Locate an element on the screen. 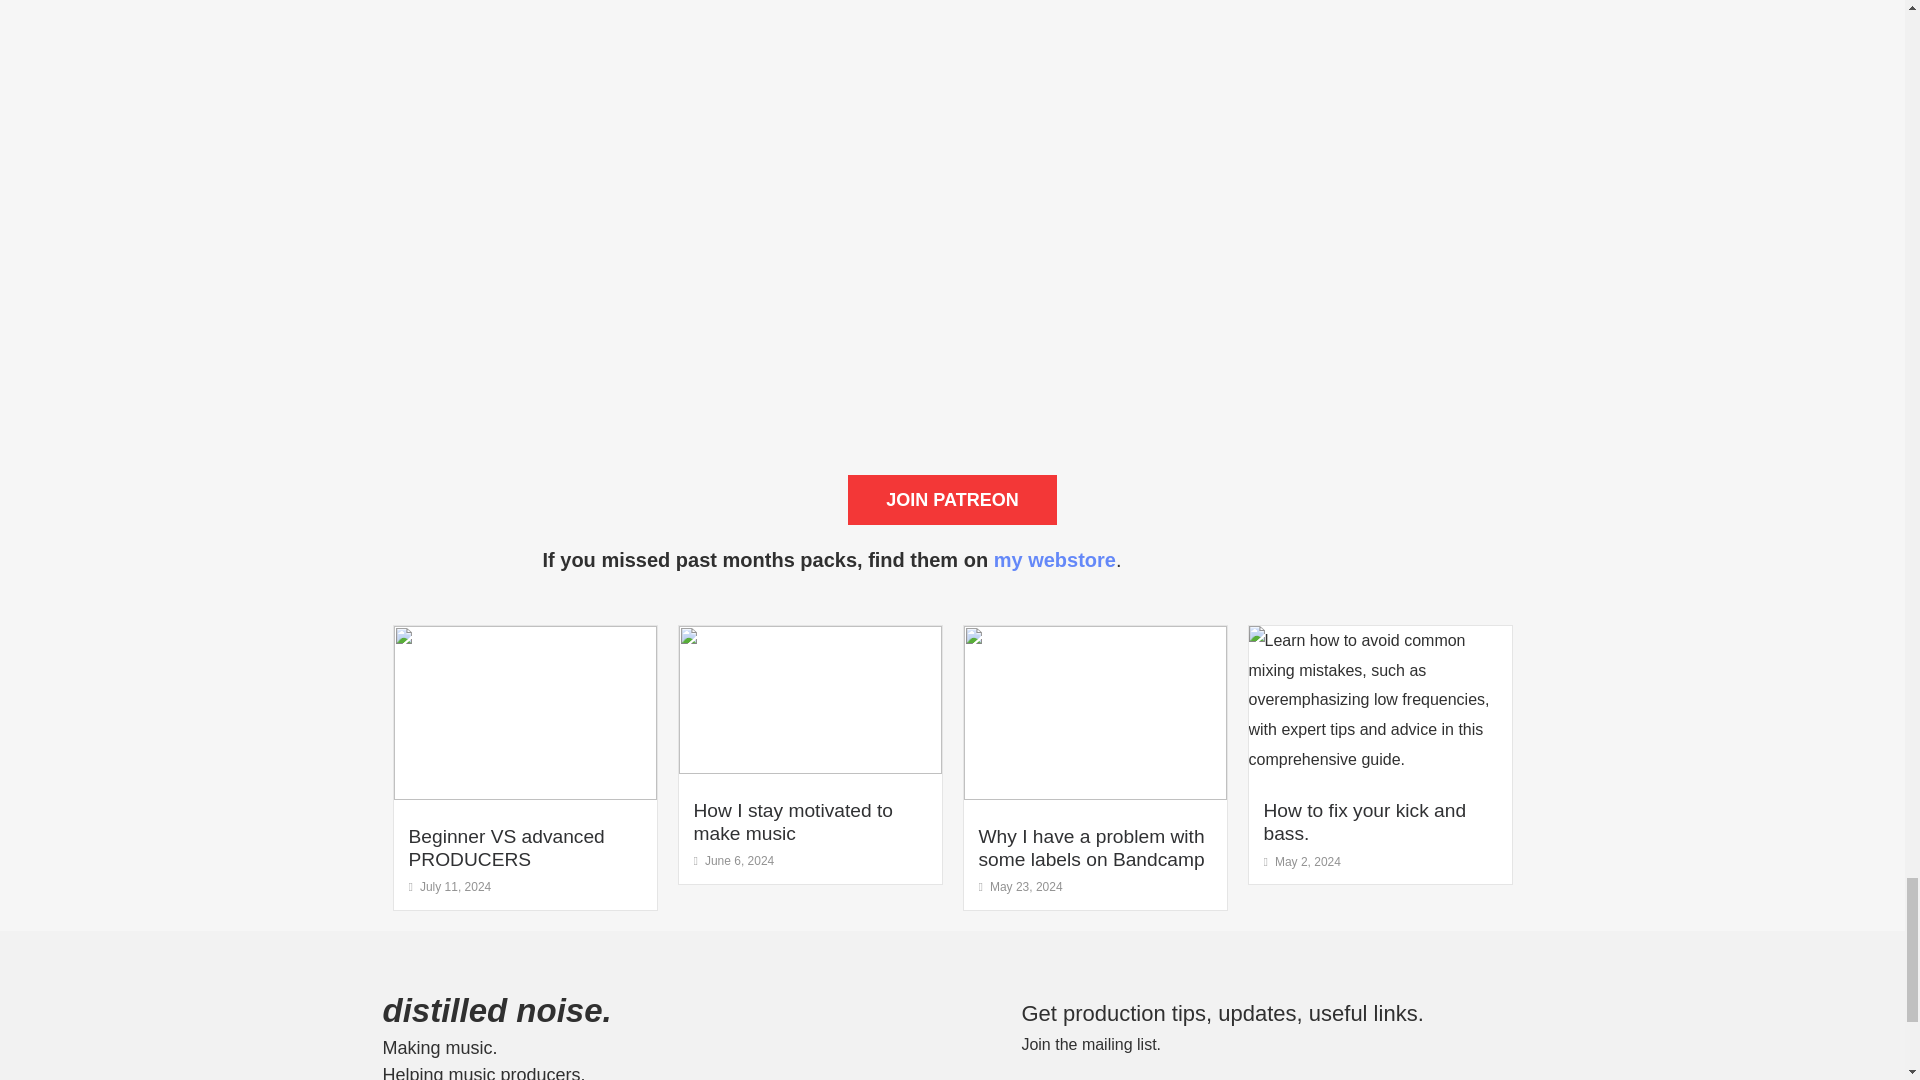 The width and height of the screenshot is (1920, 1080). Why I have a problem with some labels on Bandcamp is located at coordinates (1090, 848).